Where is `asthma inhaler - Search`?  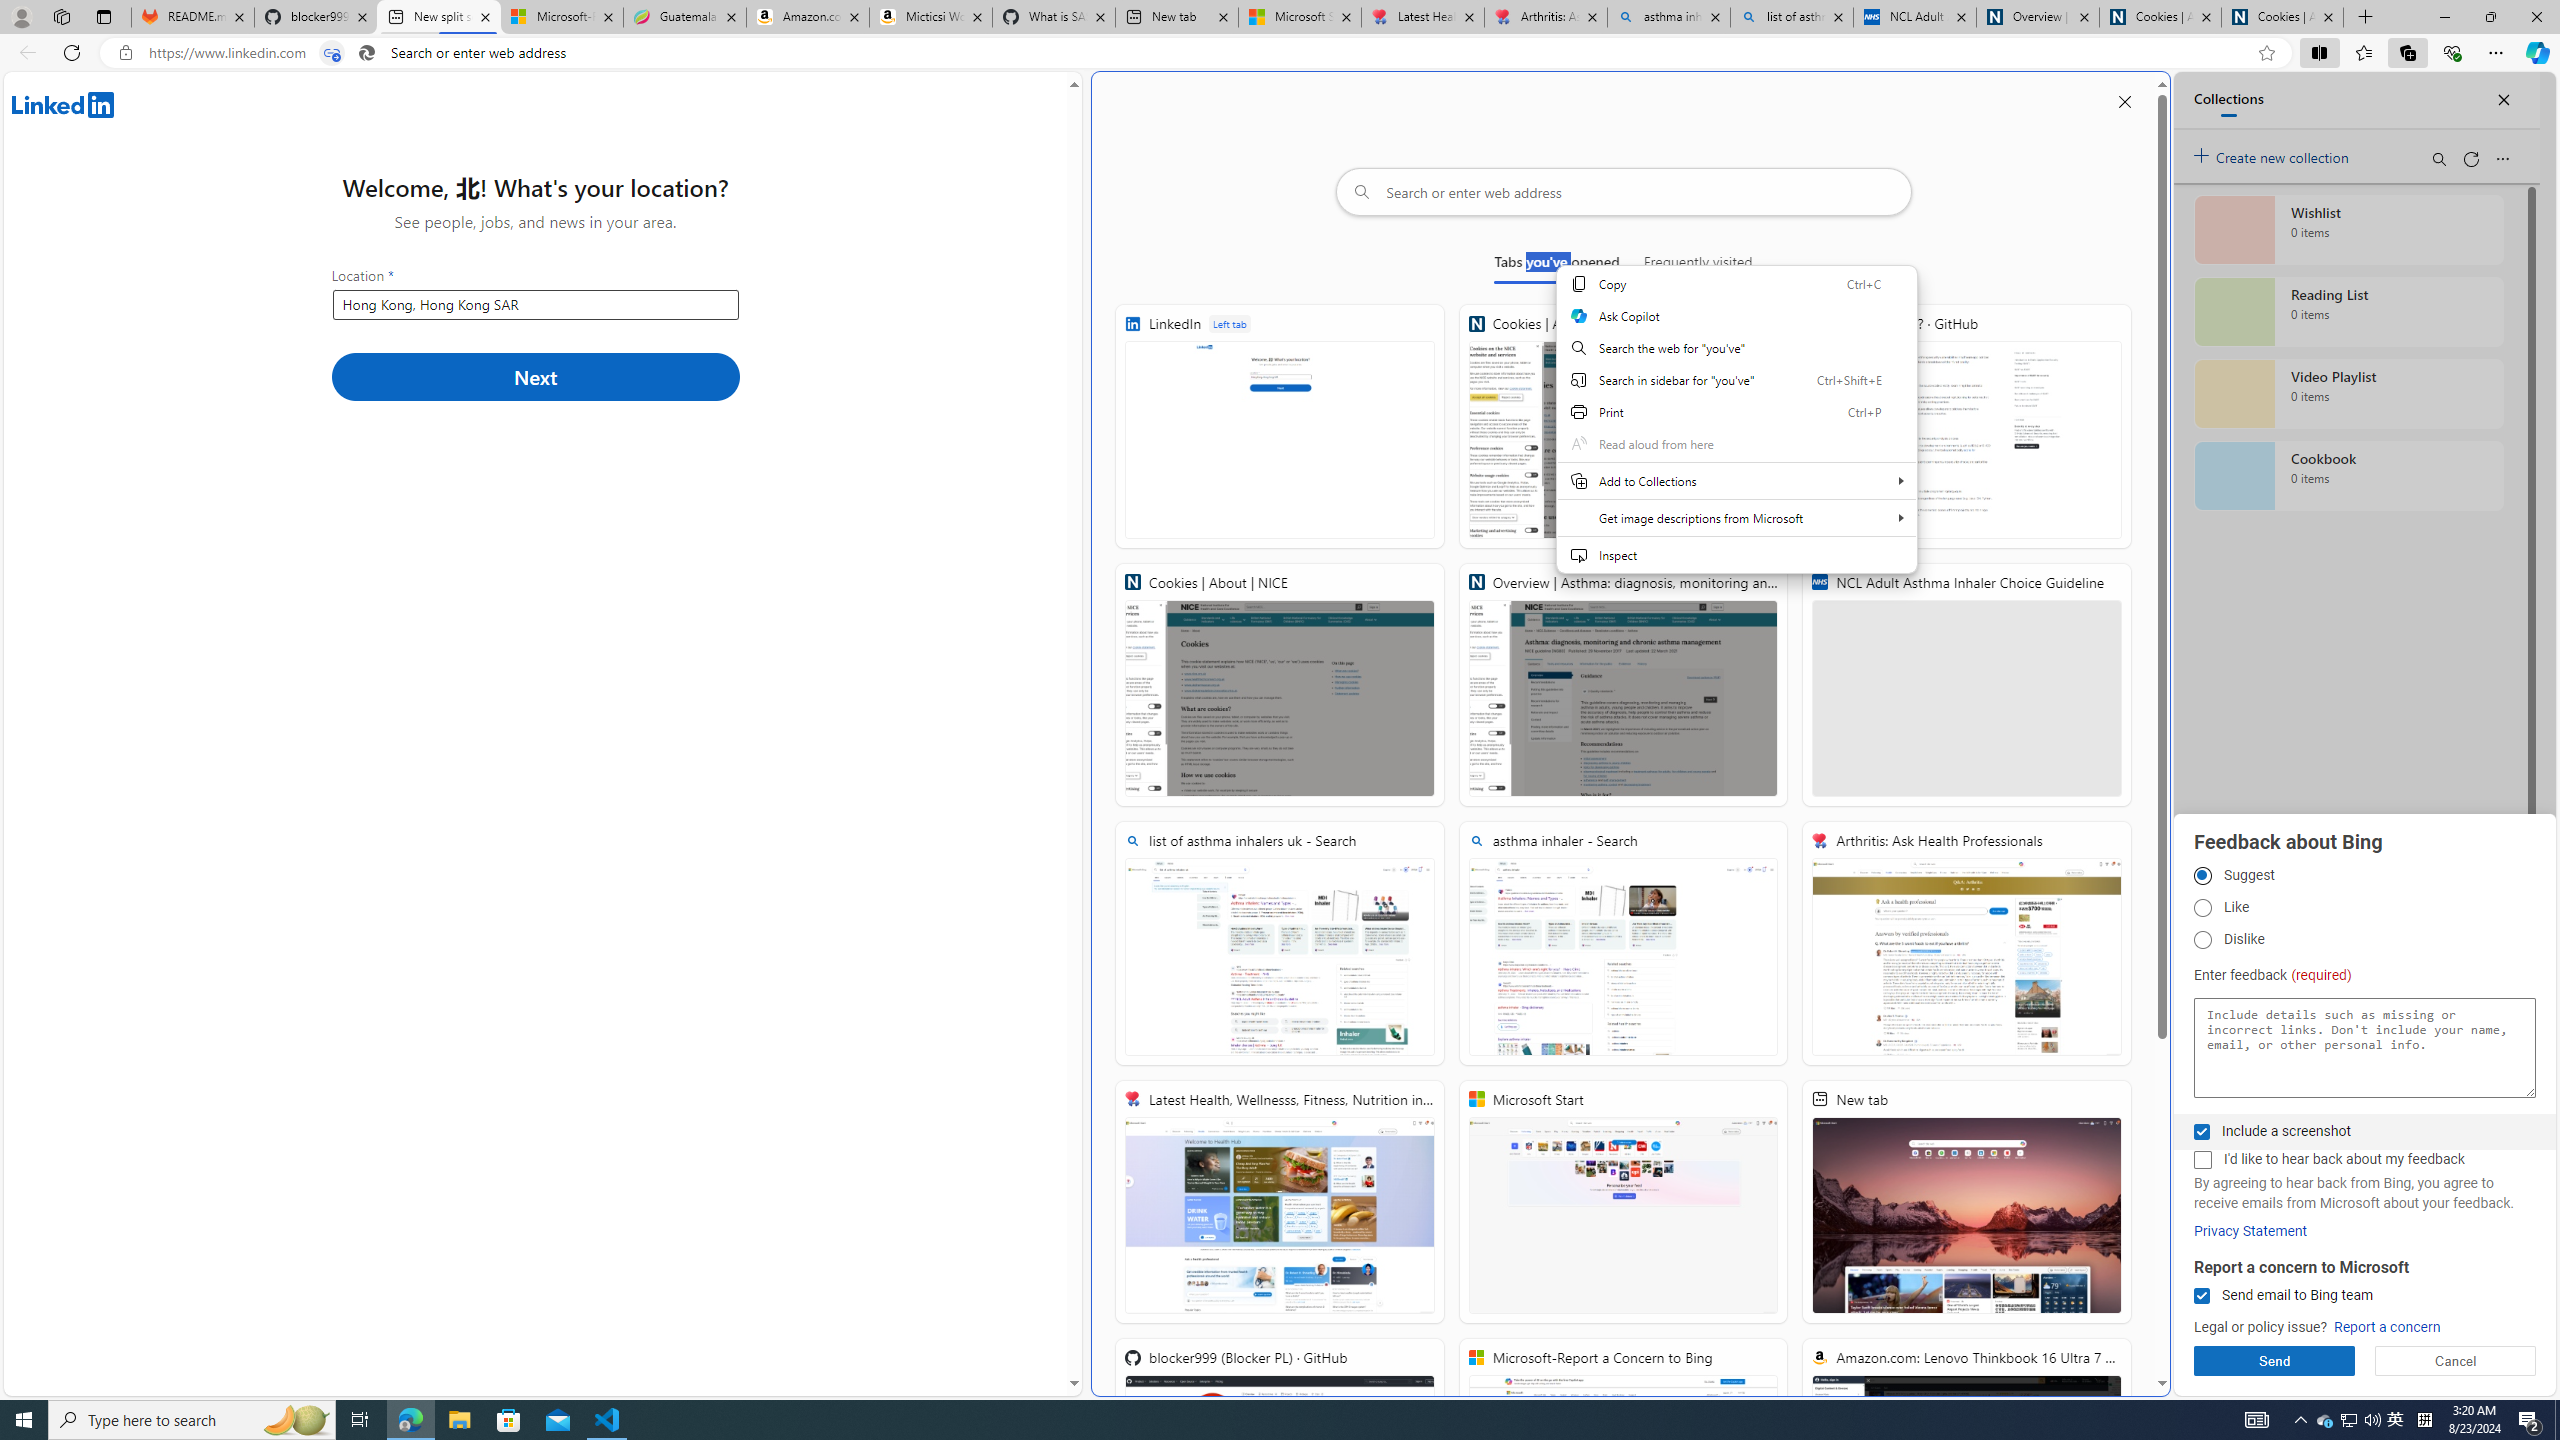 asthma inhaler - Search is located at coordinates (1622, 944).